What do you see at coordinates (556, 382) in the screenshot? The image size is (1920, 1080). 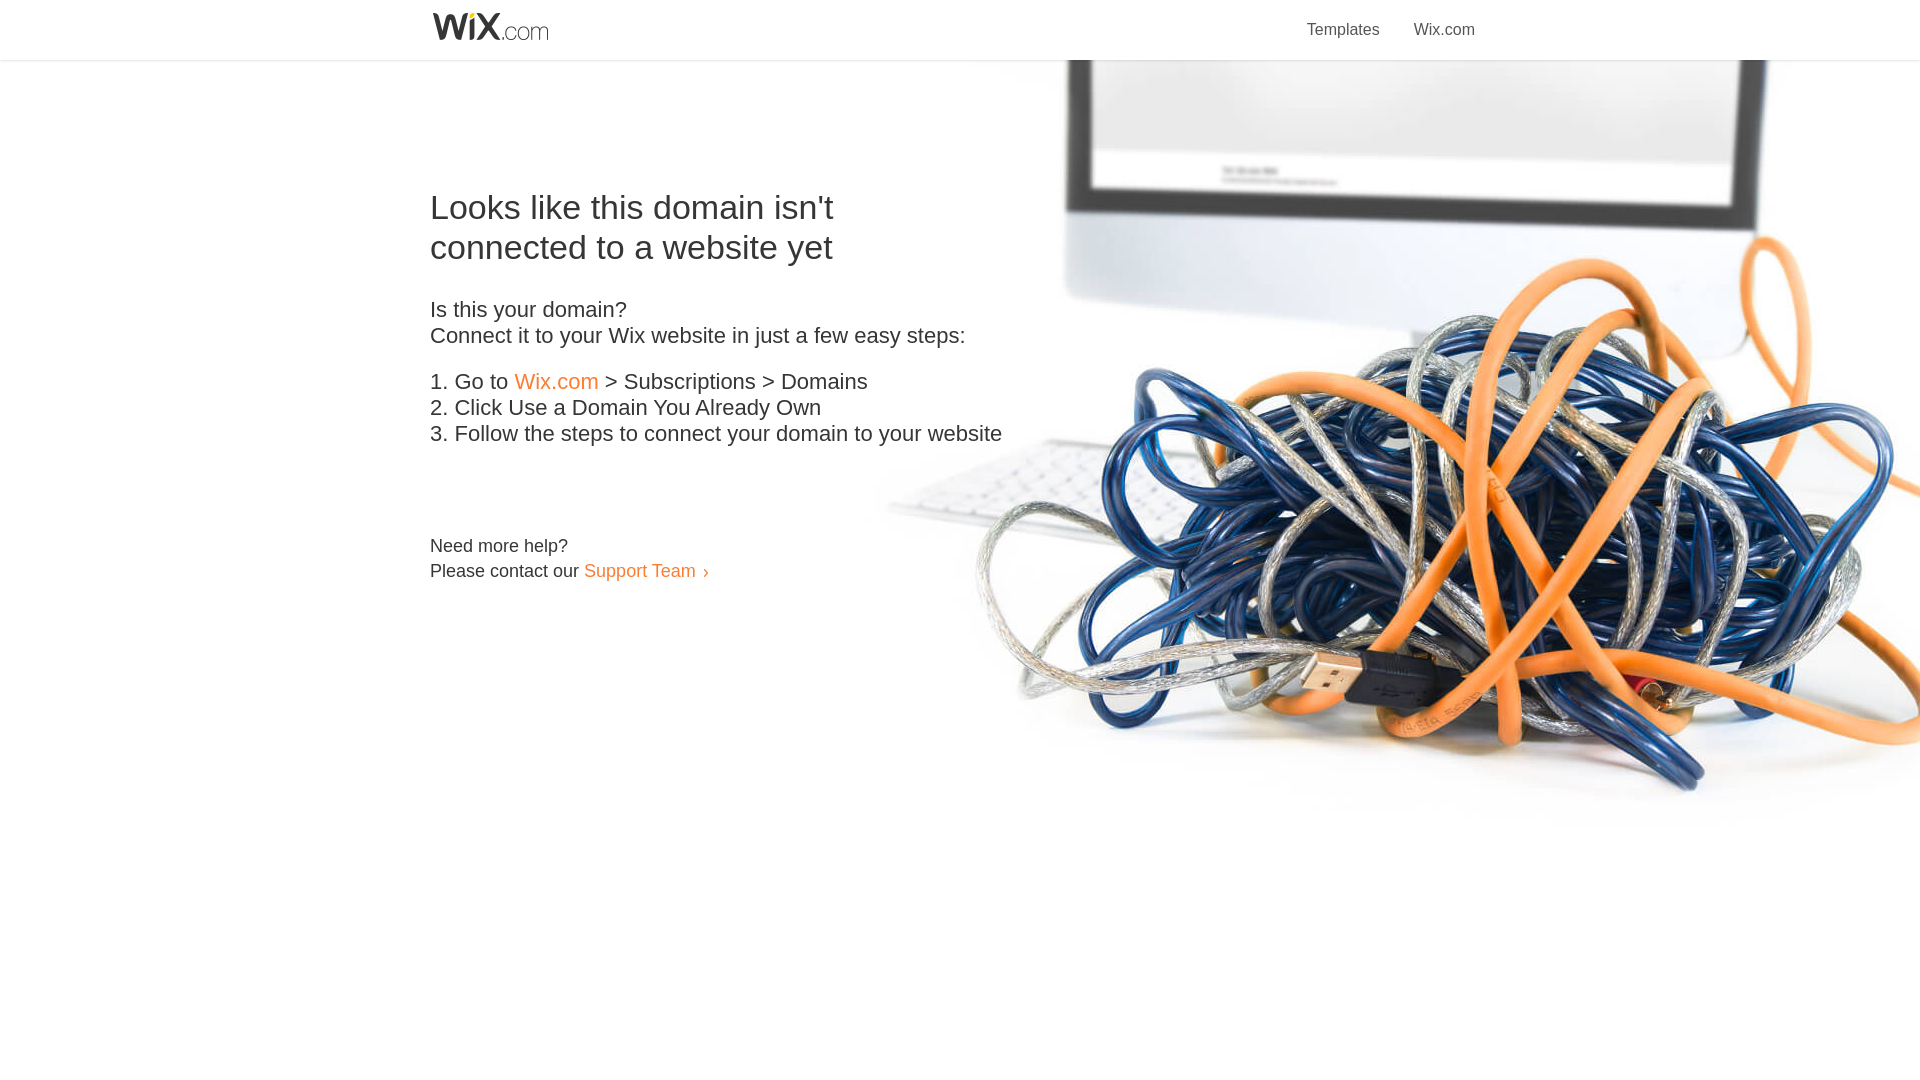 I see `Wix.com` at bounding box center [556, 382].